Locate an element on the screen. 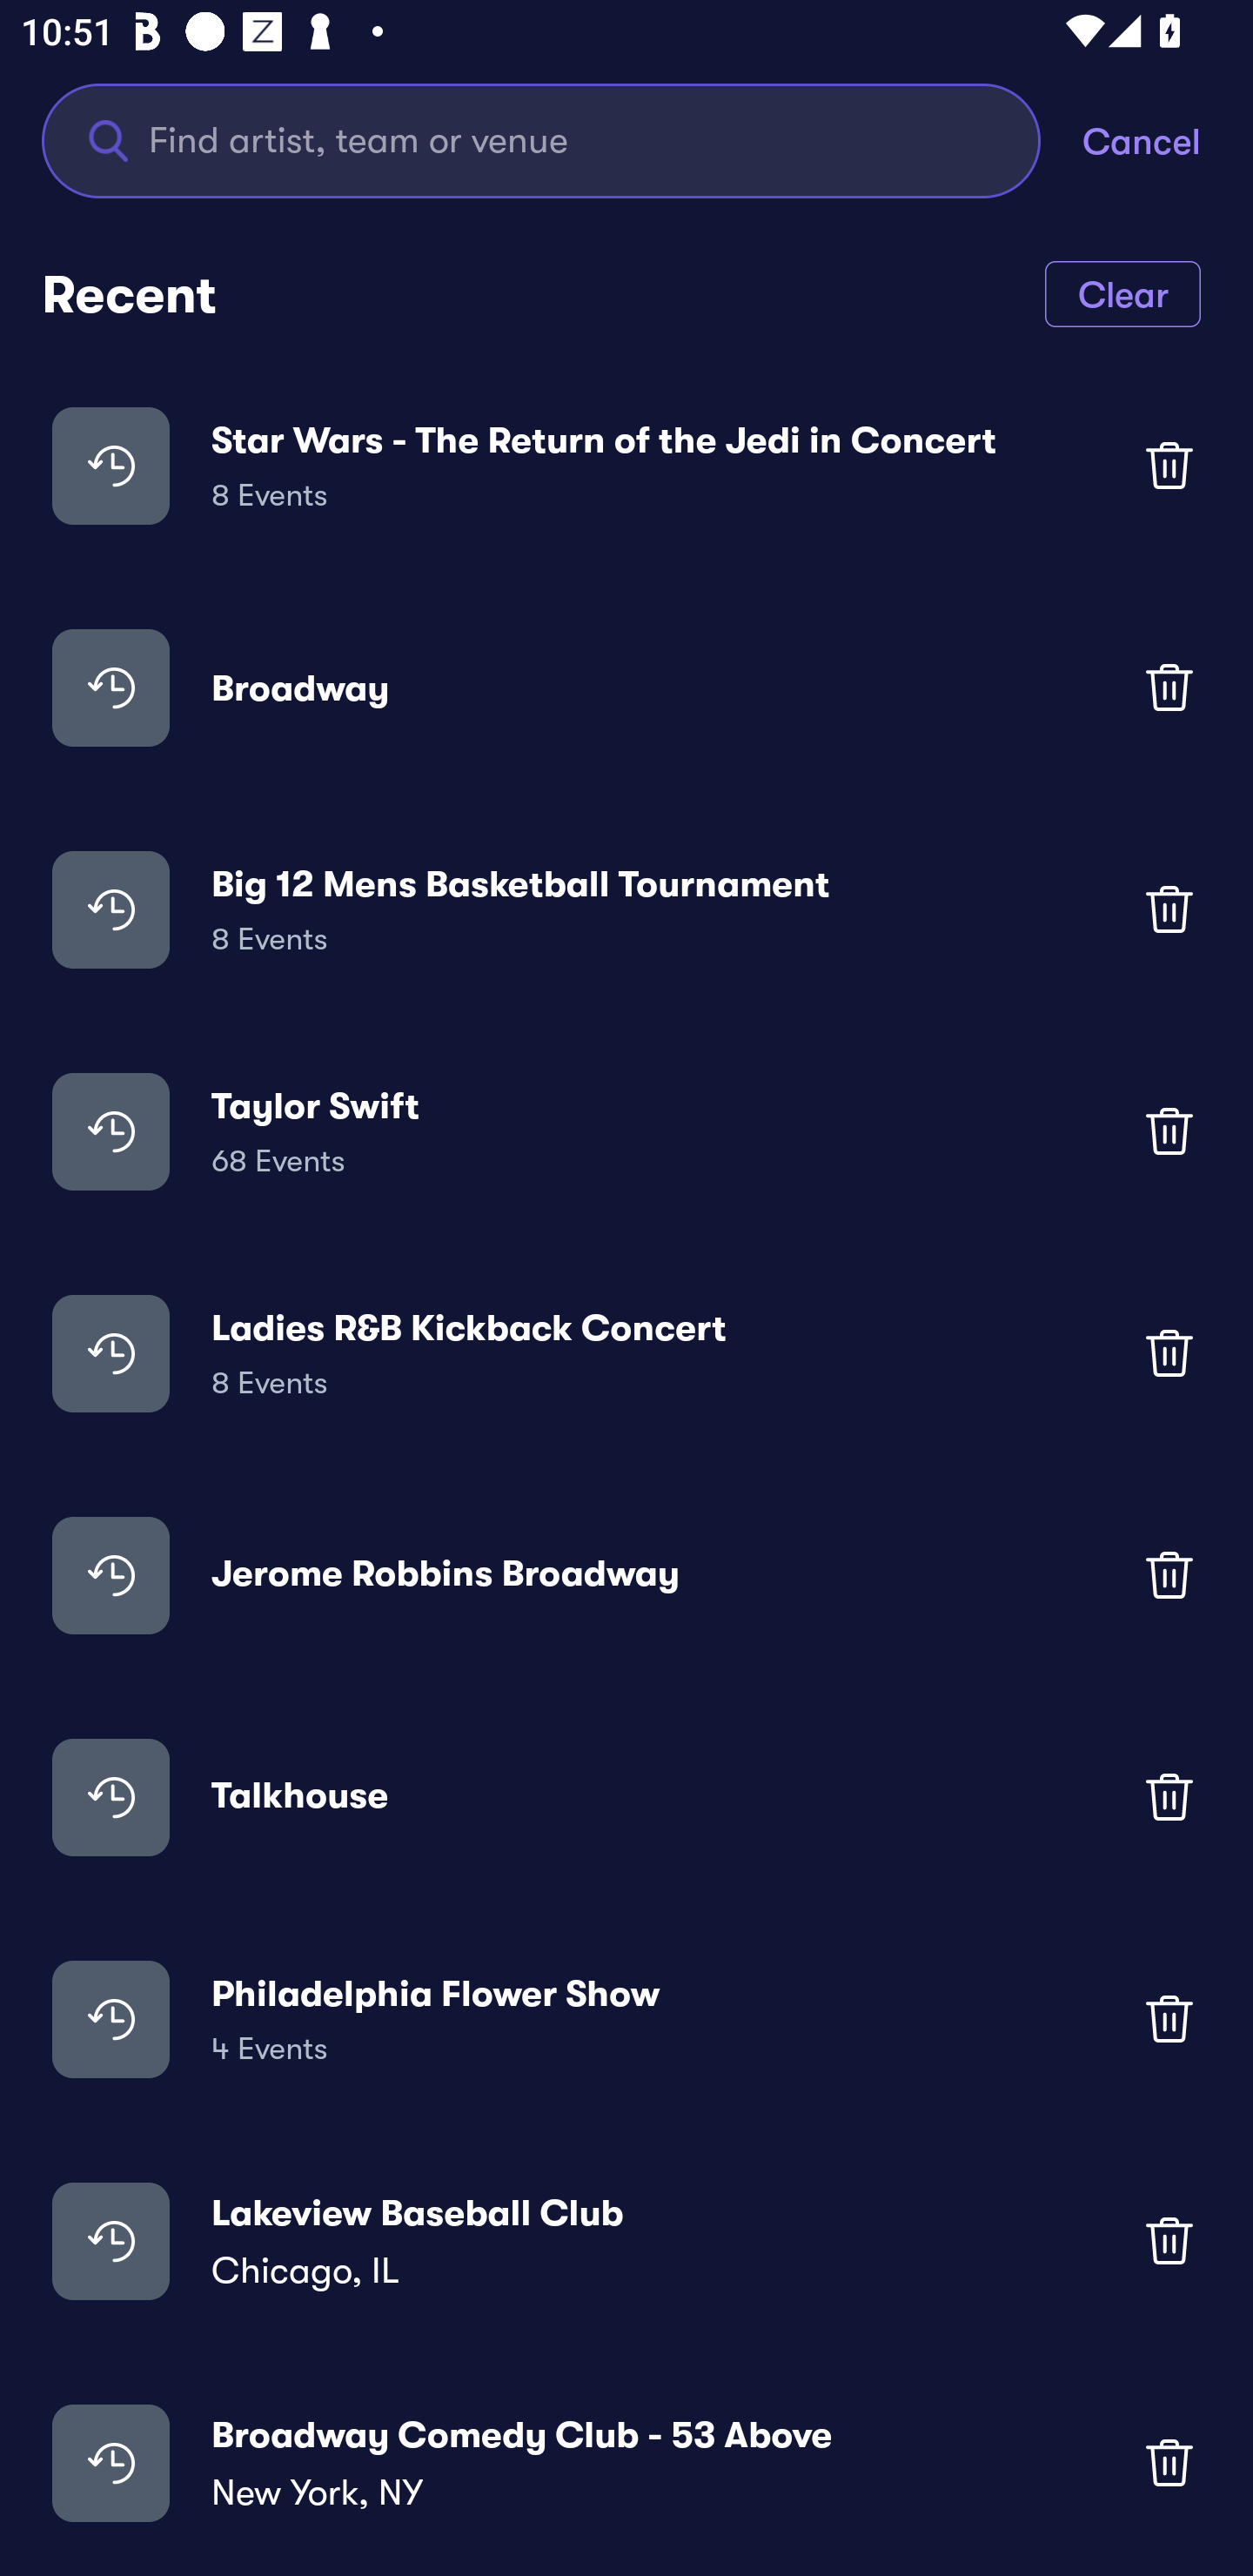 The image size is (1253, 2576). Big 12 Mens Basketball Tournament 8 Events is located at coordinates (626, 909).